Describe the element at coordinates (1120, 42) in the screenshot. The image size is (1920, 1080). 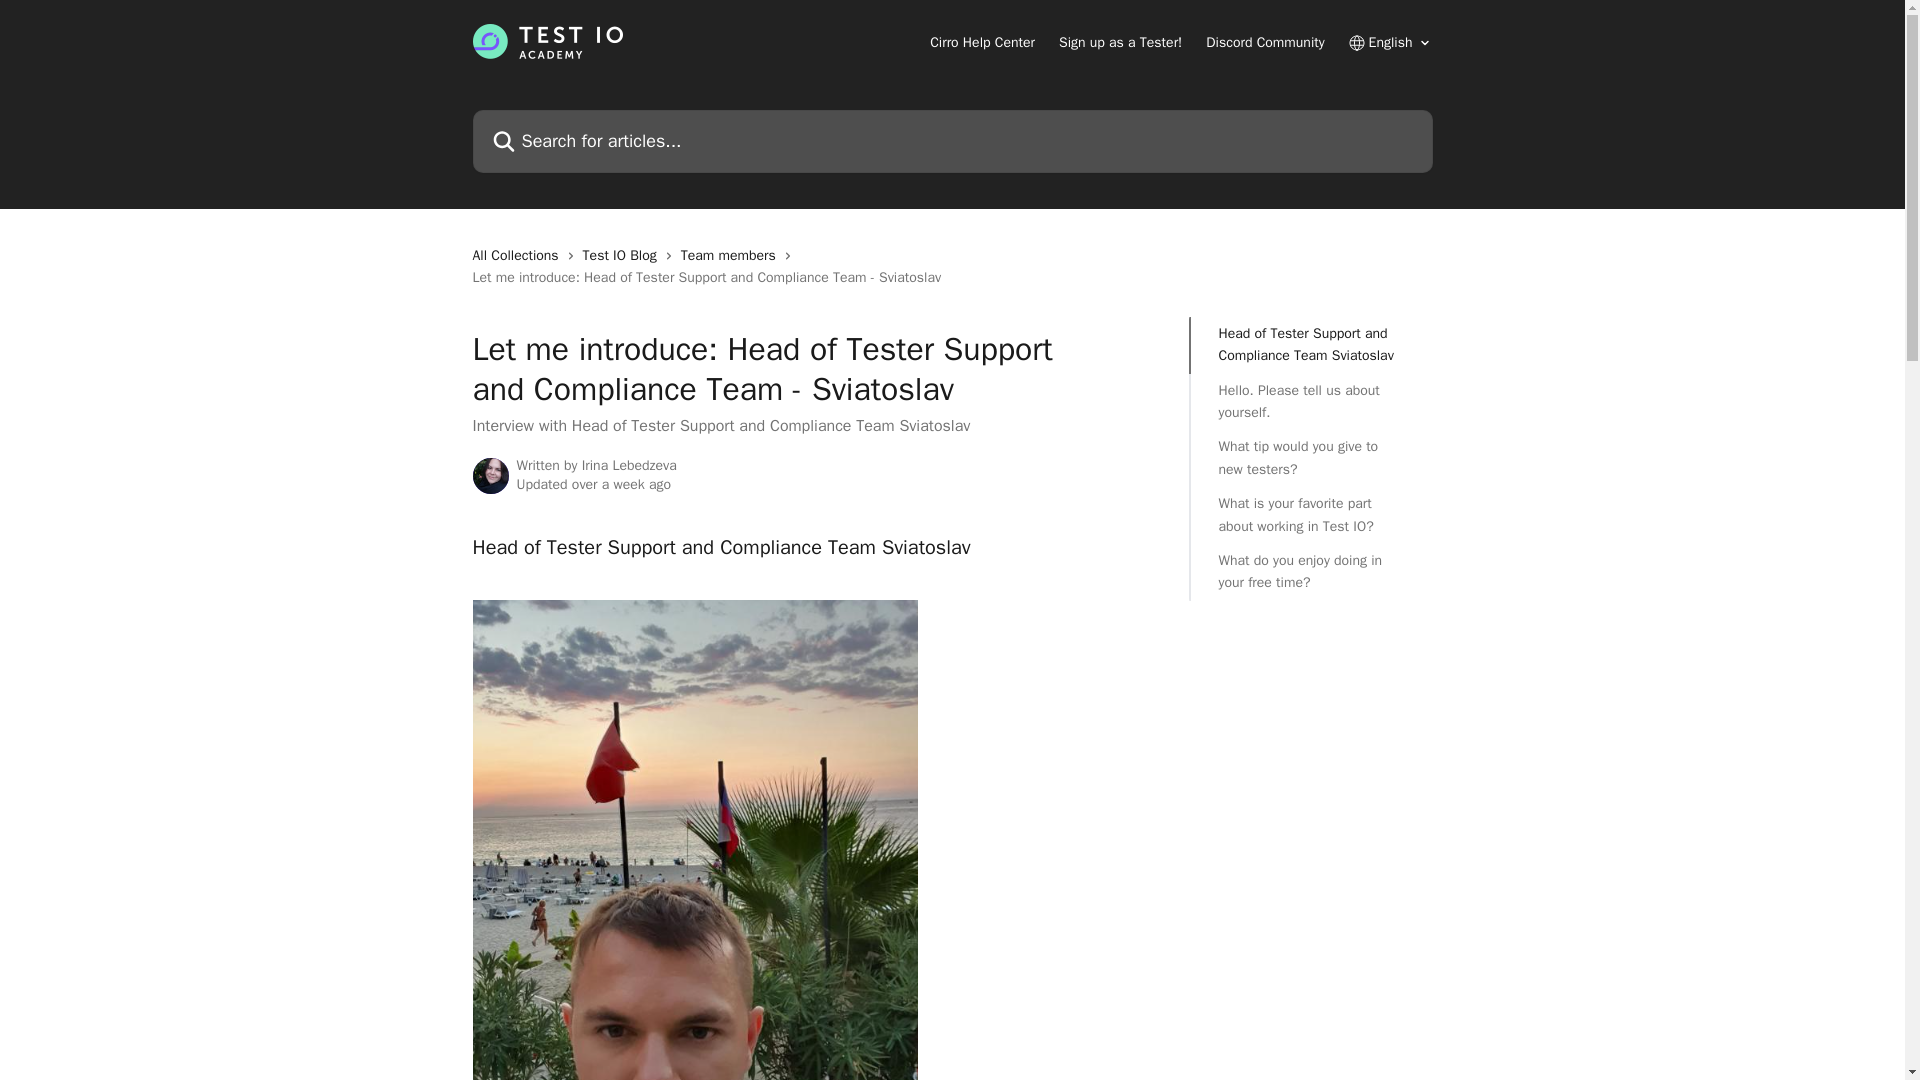
I see `Sign up as a Tester!` at that location.